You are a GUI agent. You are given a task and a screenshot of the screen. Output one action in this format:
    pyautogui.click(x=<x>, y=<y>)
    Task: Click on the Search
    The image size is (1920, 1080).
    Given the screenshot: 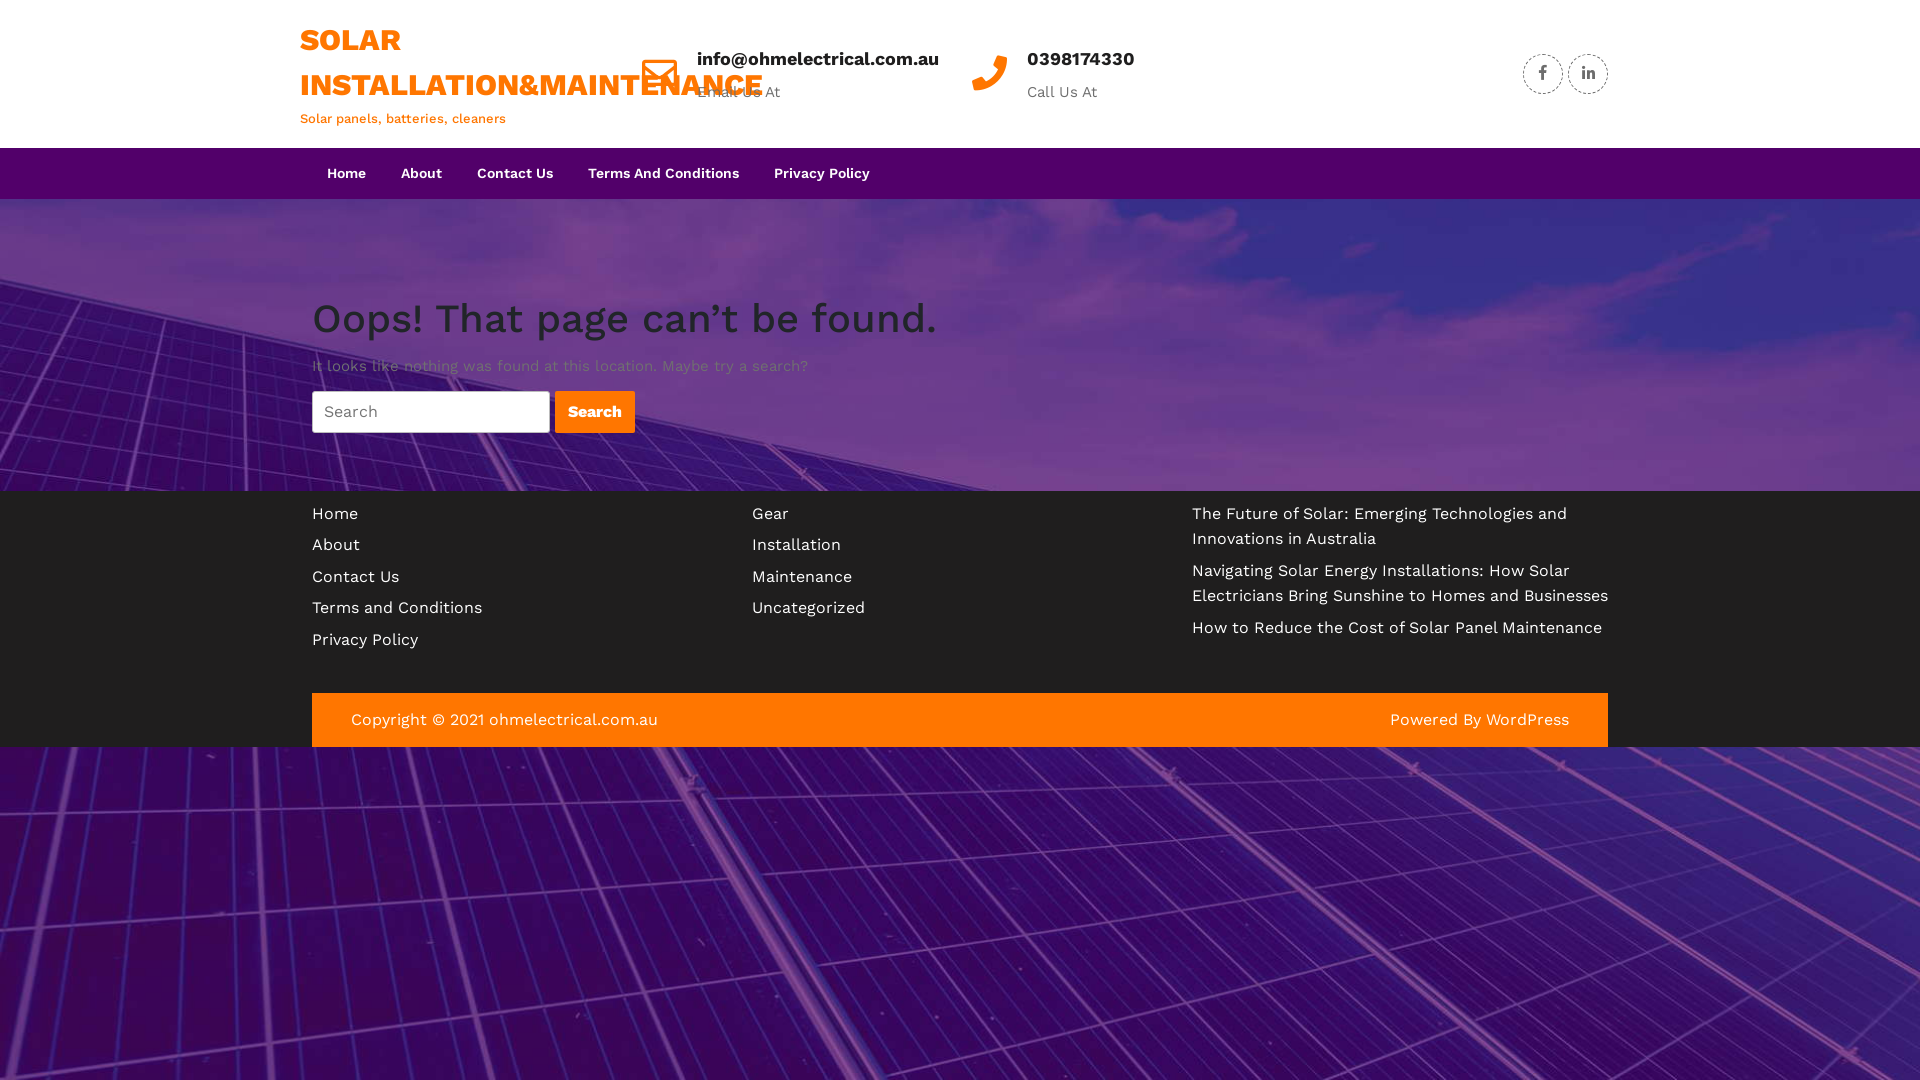 What is the action you would take?
    pyautogui.click(x=595, y=412)
    